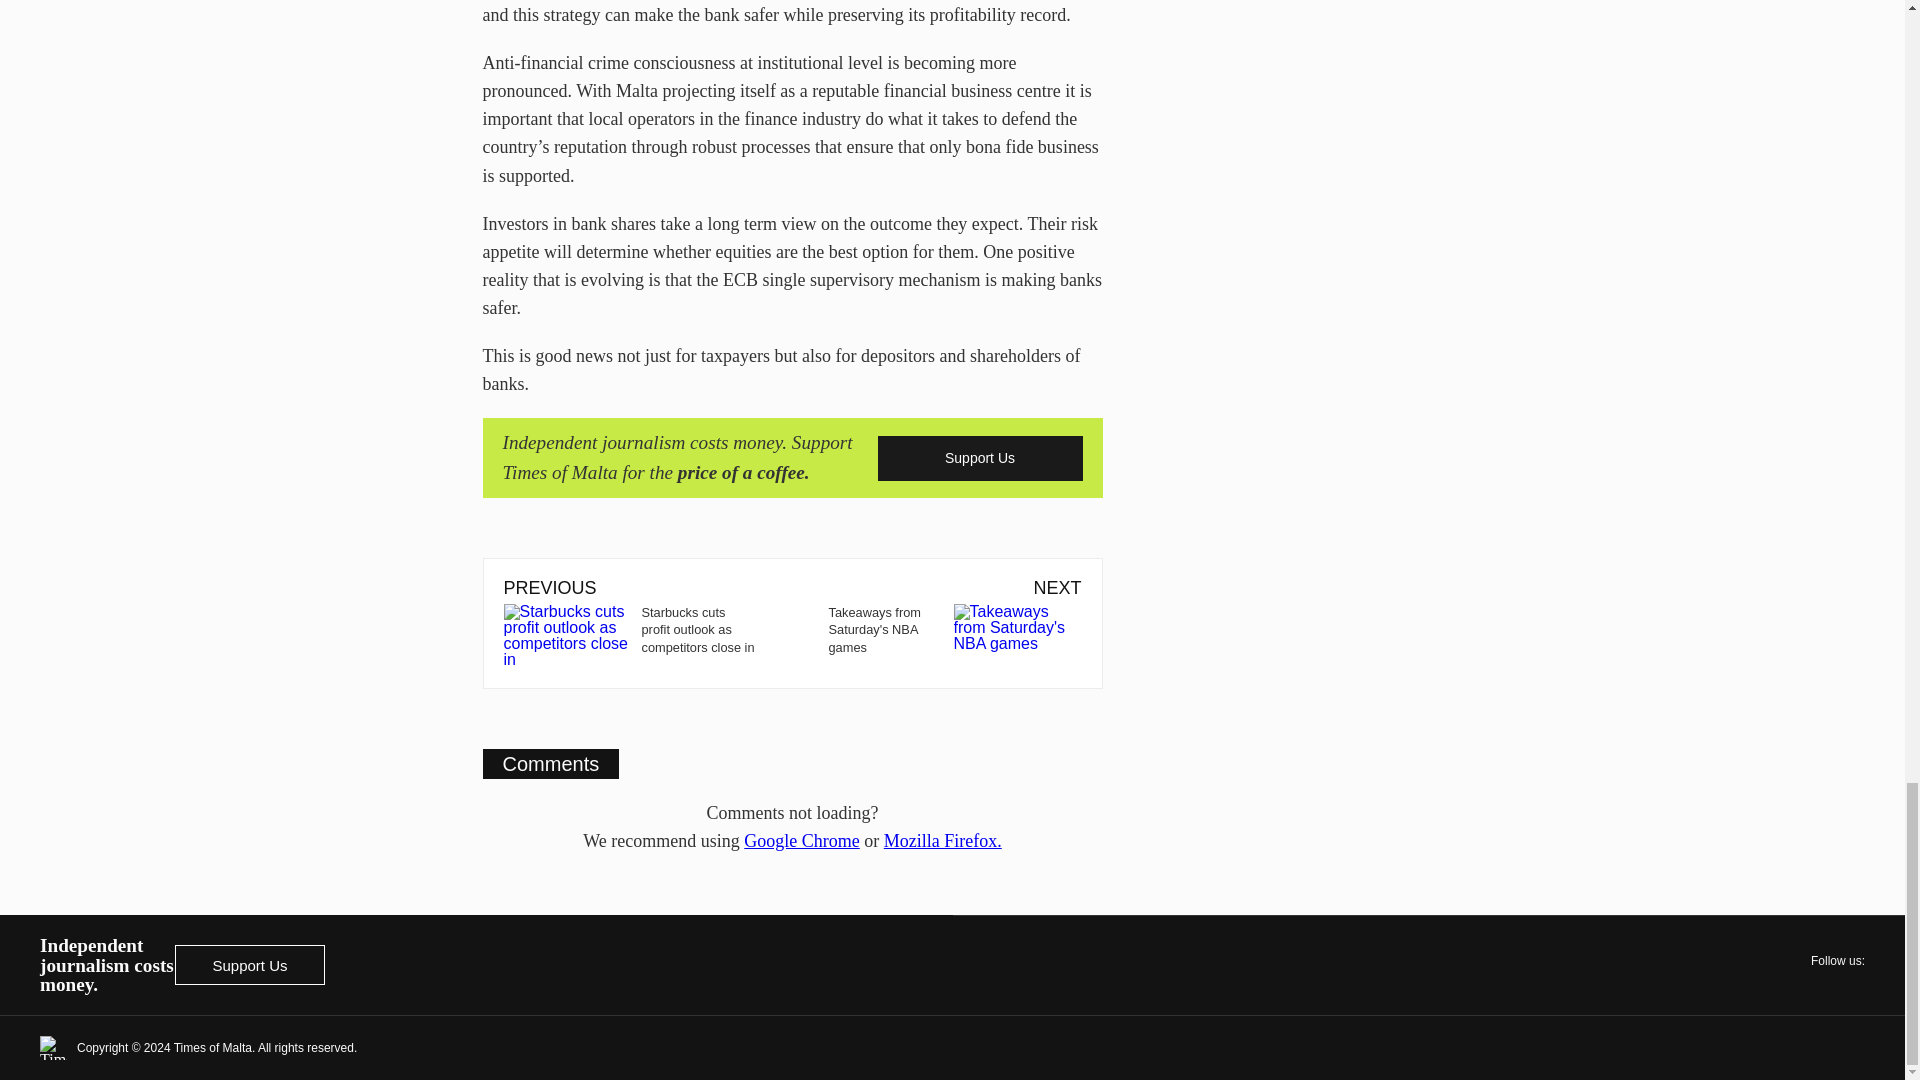 This screenshot has width=1920, height=1080. What do you see at coordinates (648, 636) in the screenshot?
I see `Starbucks cuts profit outlook as competitors close in` at bounding box center [648, 636].